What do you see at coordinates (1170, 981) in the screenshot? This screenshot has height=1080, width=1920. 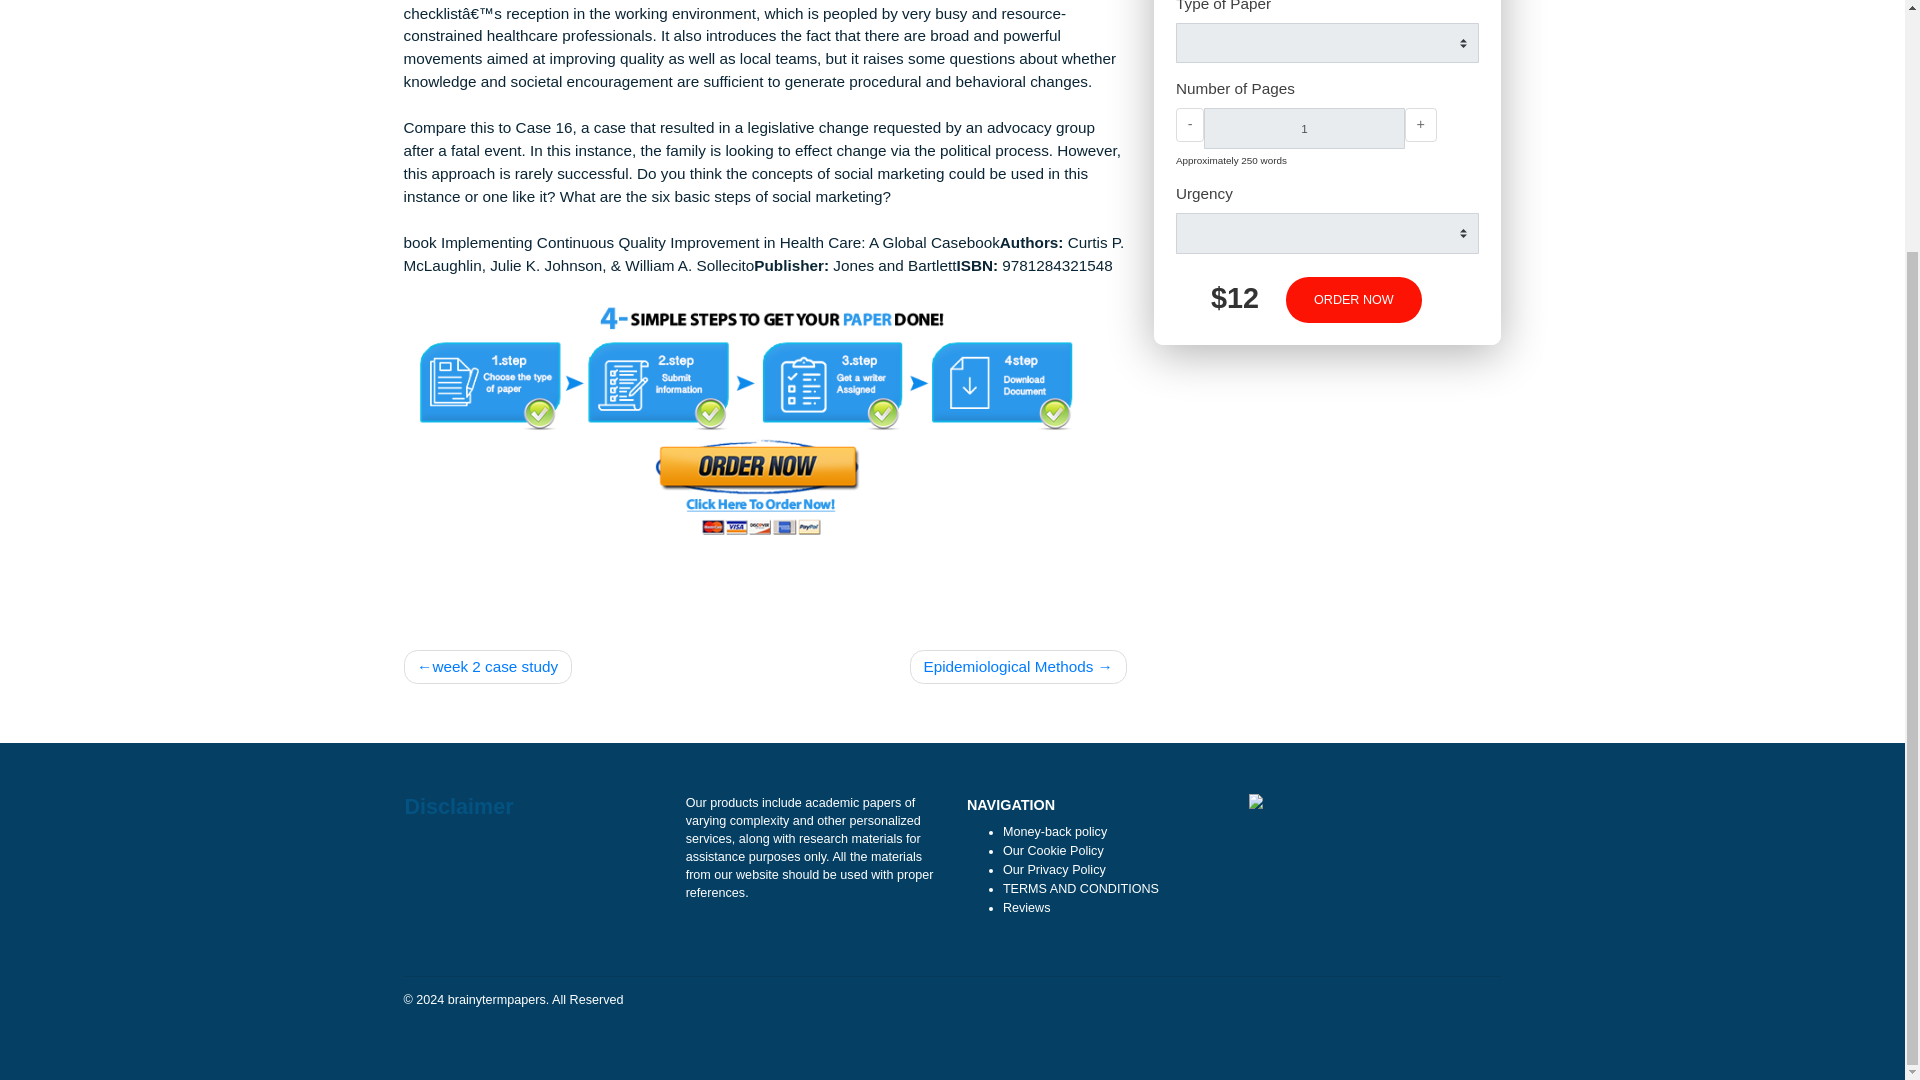 I see `Our Cookie Policy` at bounding box center [1170, 981].